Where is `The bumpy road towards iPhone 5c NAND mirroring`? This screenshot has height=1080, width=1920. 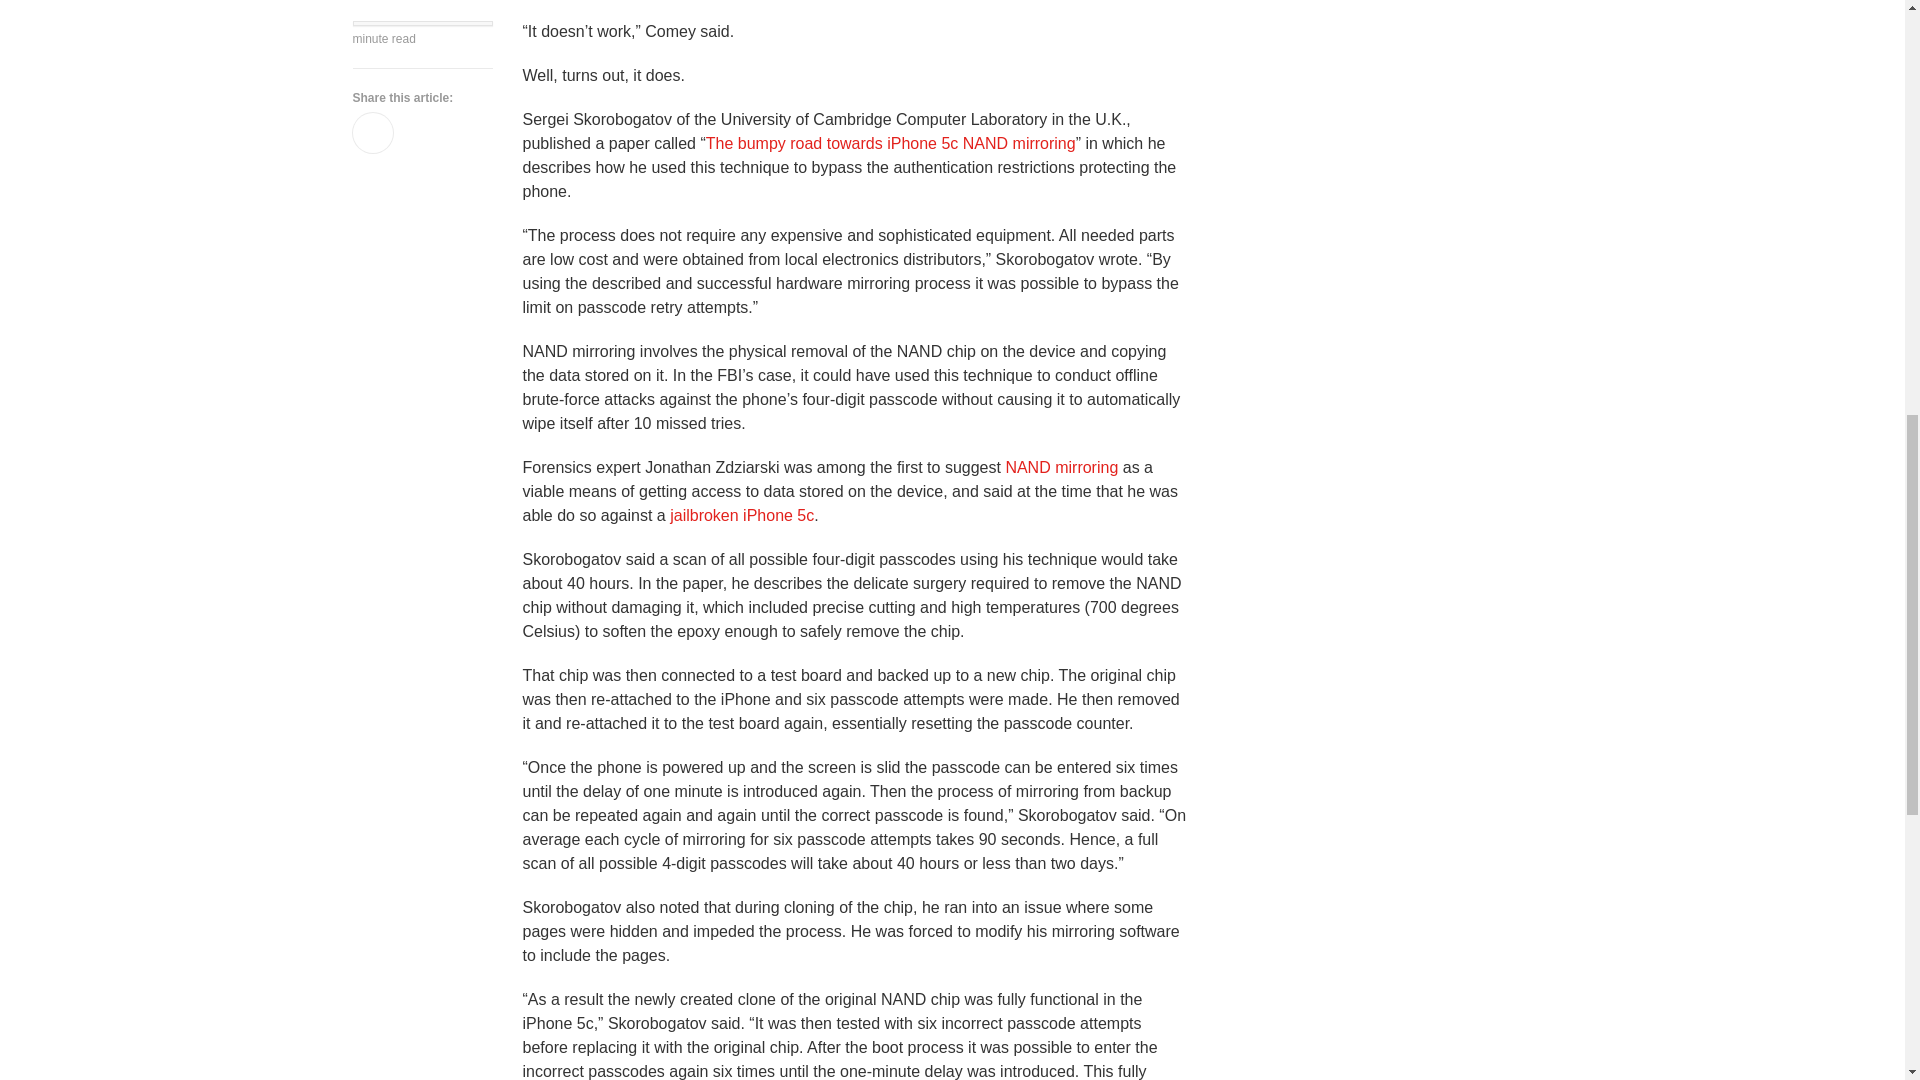 The bumpy road towards iPhone 5c NAND mirroring is located at coordinates (890, 144).